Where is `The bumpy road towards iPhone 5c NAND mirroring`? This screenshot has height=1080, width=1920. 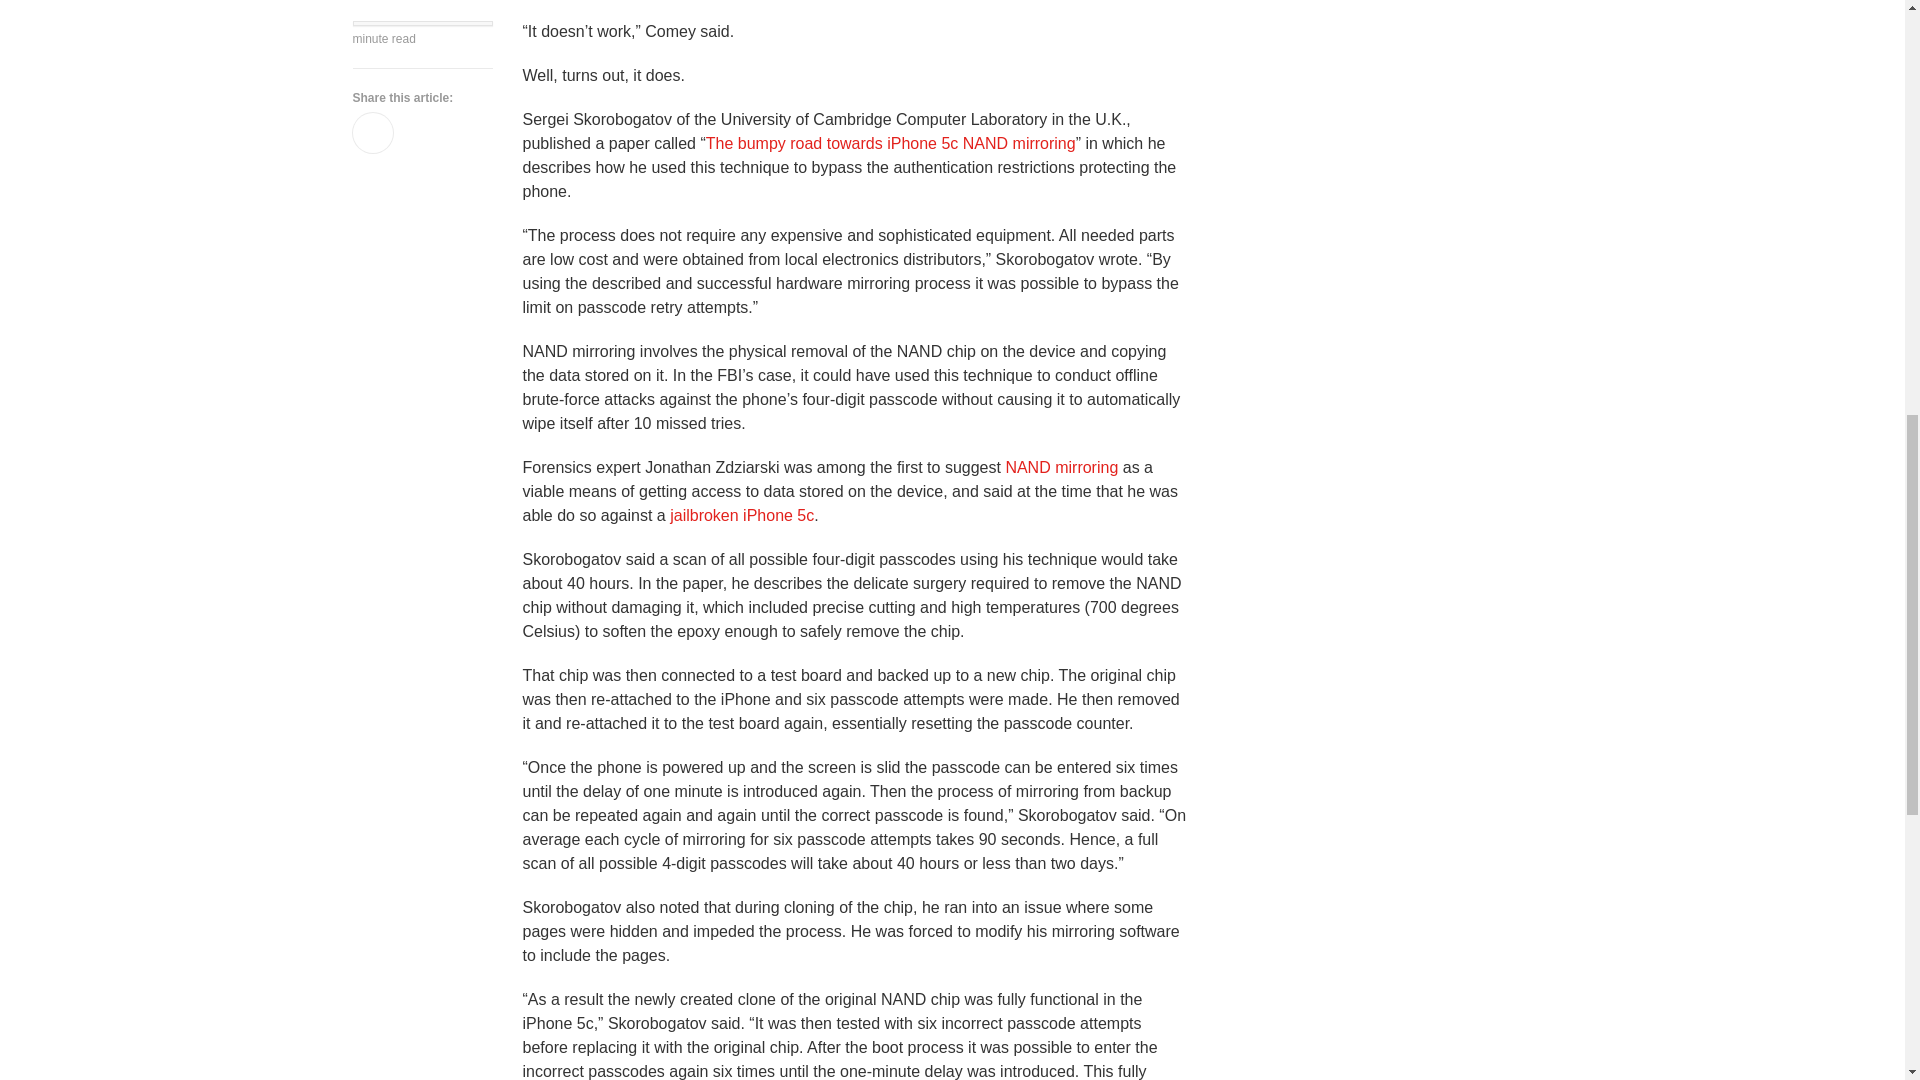 The bumpy road towards iPhone 5c NAND mirroring is located at coordinates (890, 144).